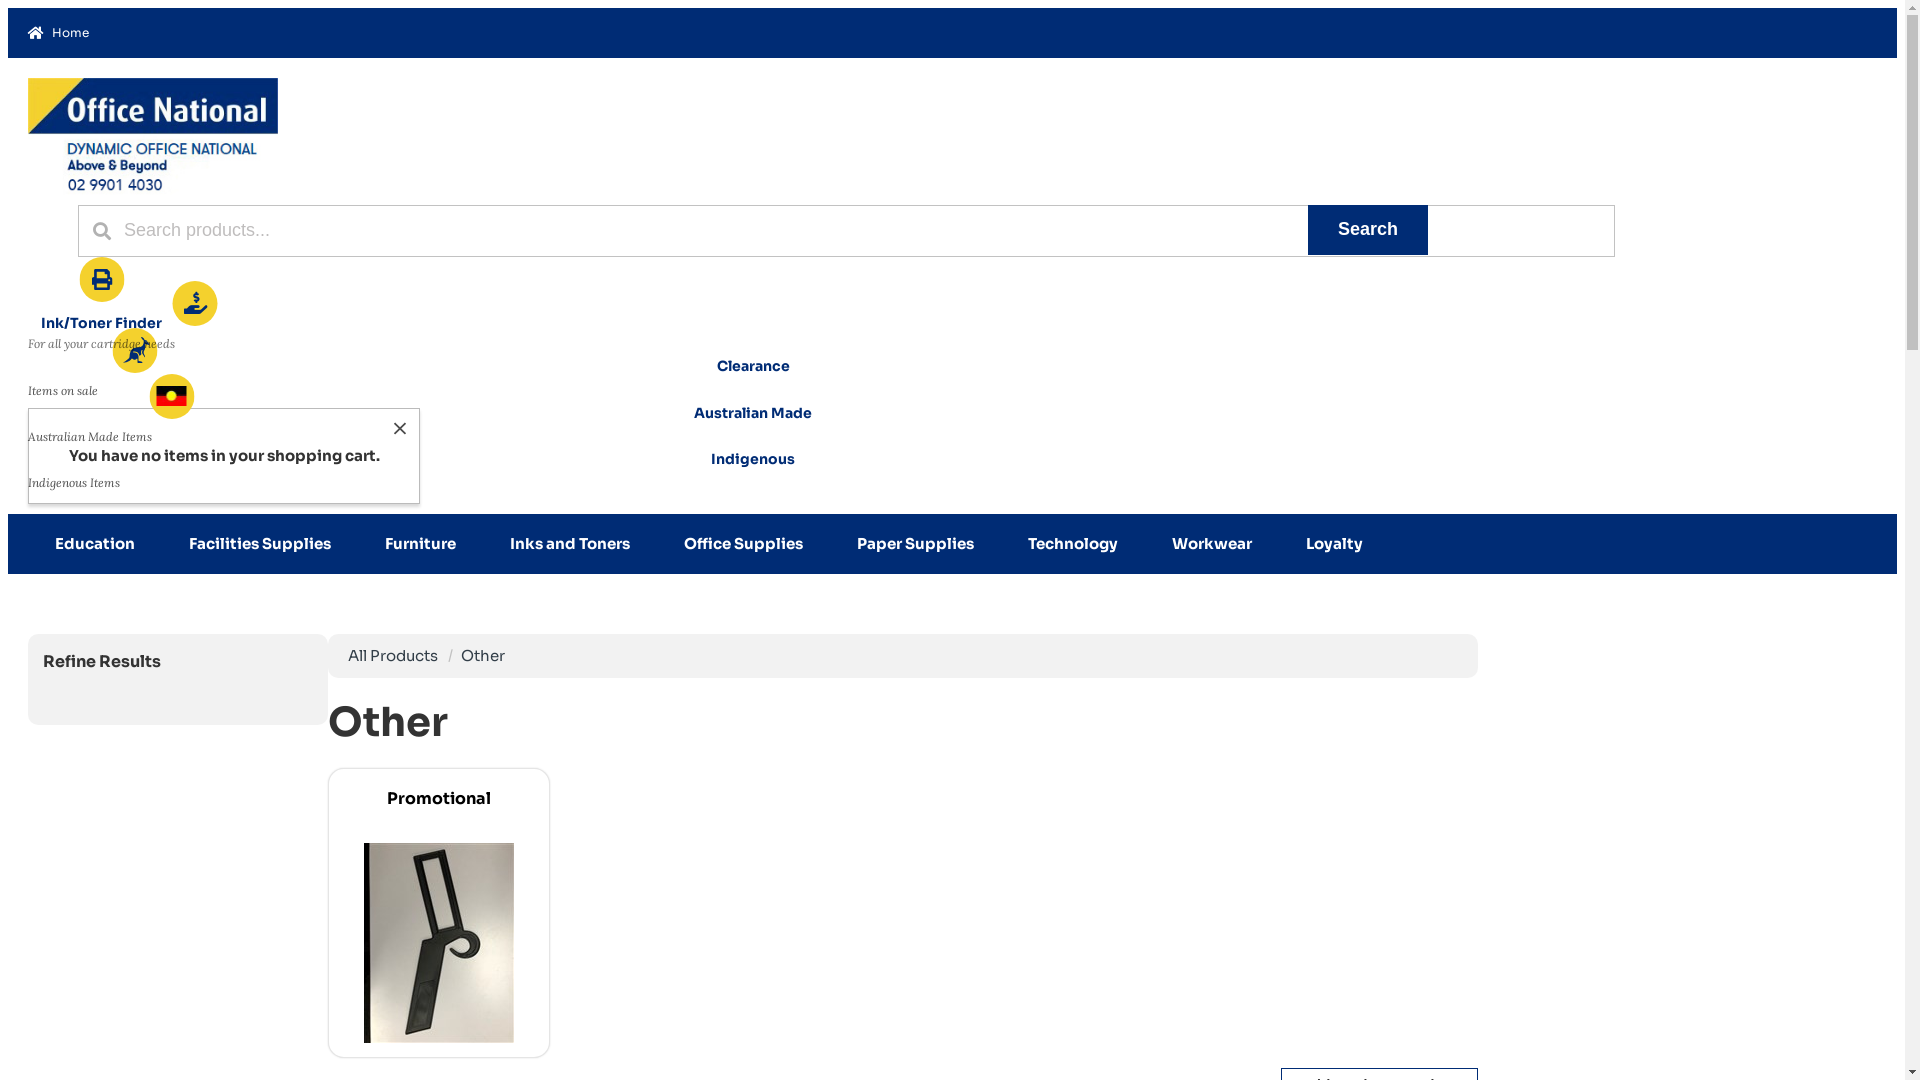  I want to click on Loyalty, so click(1334, 544).